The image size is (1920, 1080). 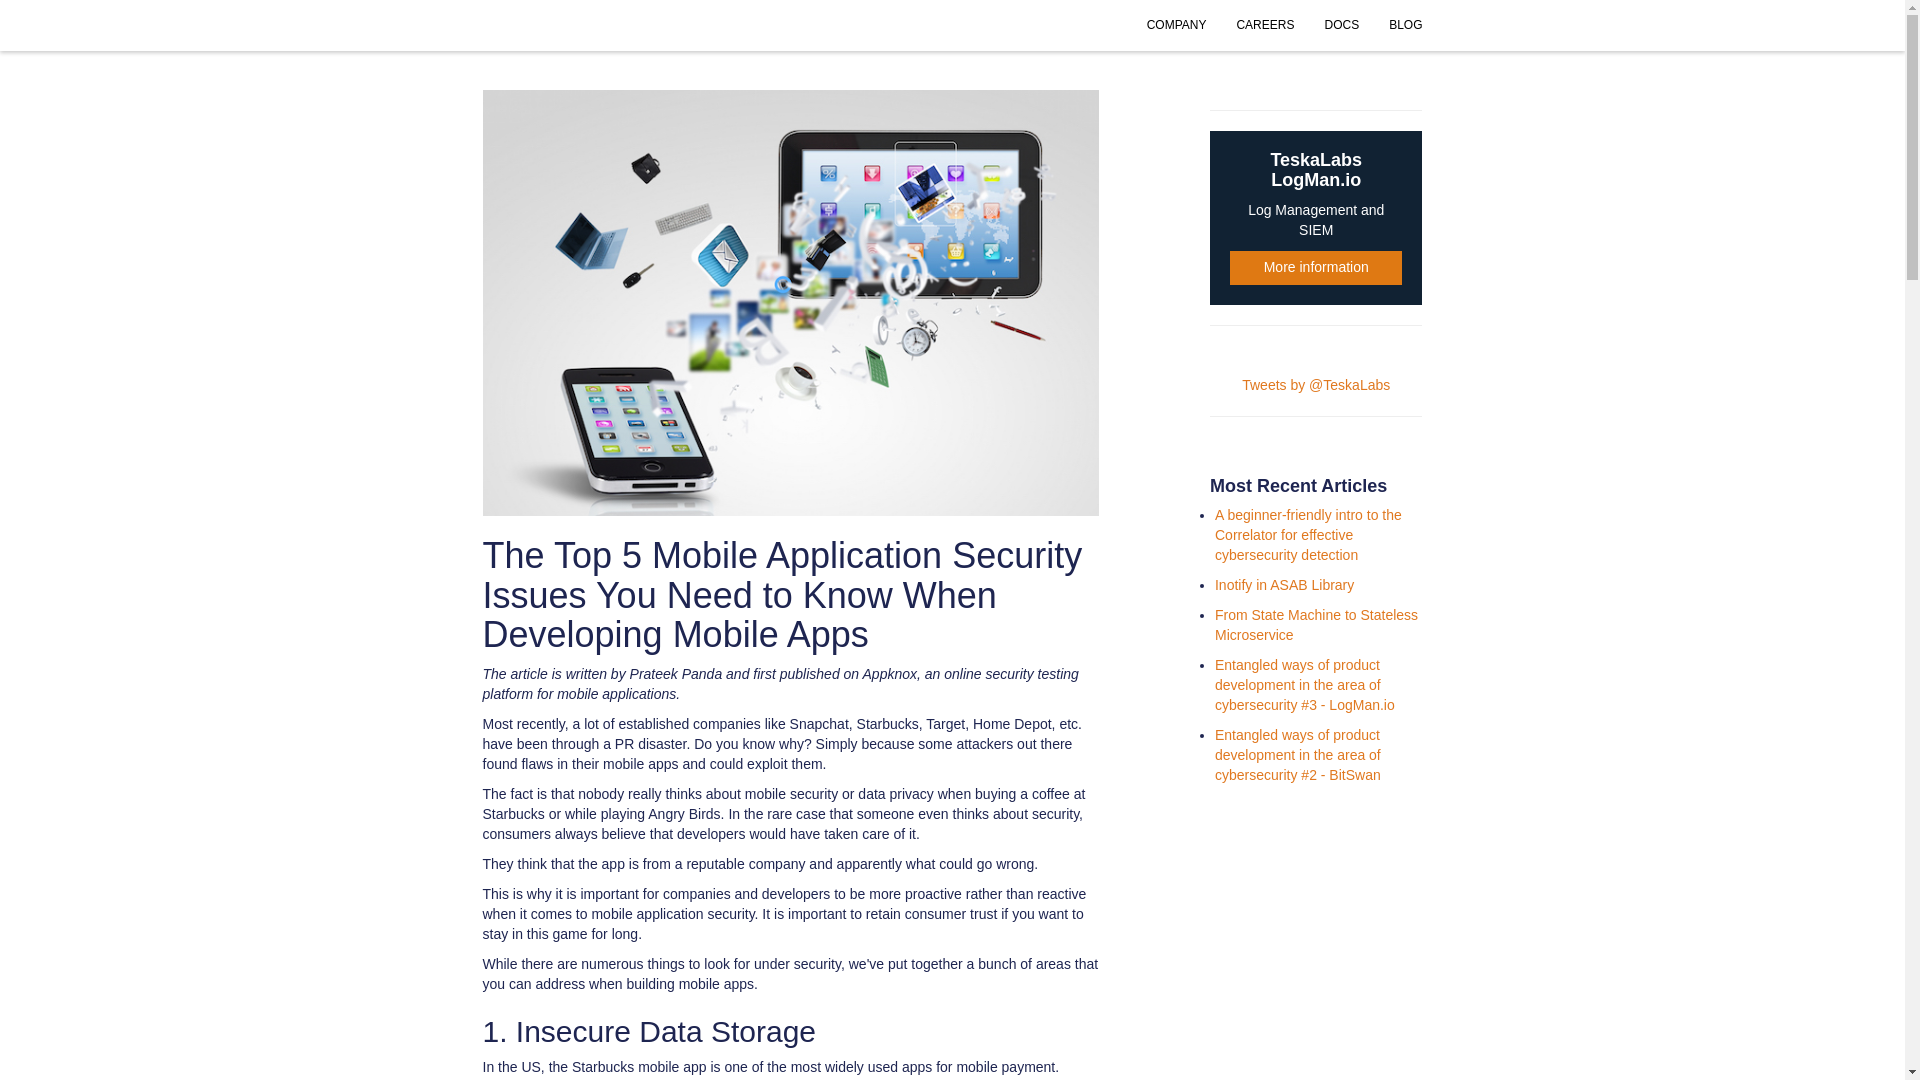 I want to click on mobile apps image, so click(x=1316, y=217).